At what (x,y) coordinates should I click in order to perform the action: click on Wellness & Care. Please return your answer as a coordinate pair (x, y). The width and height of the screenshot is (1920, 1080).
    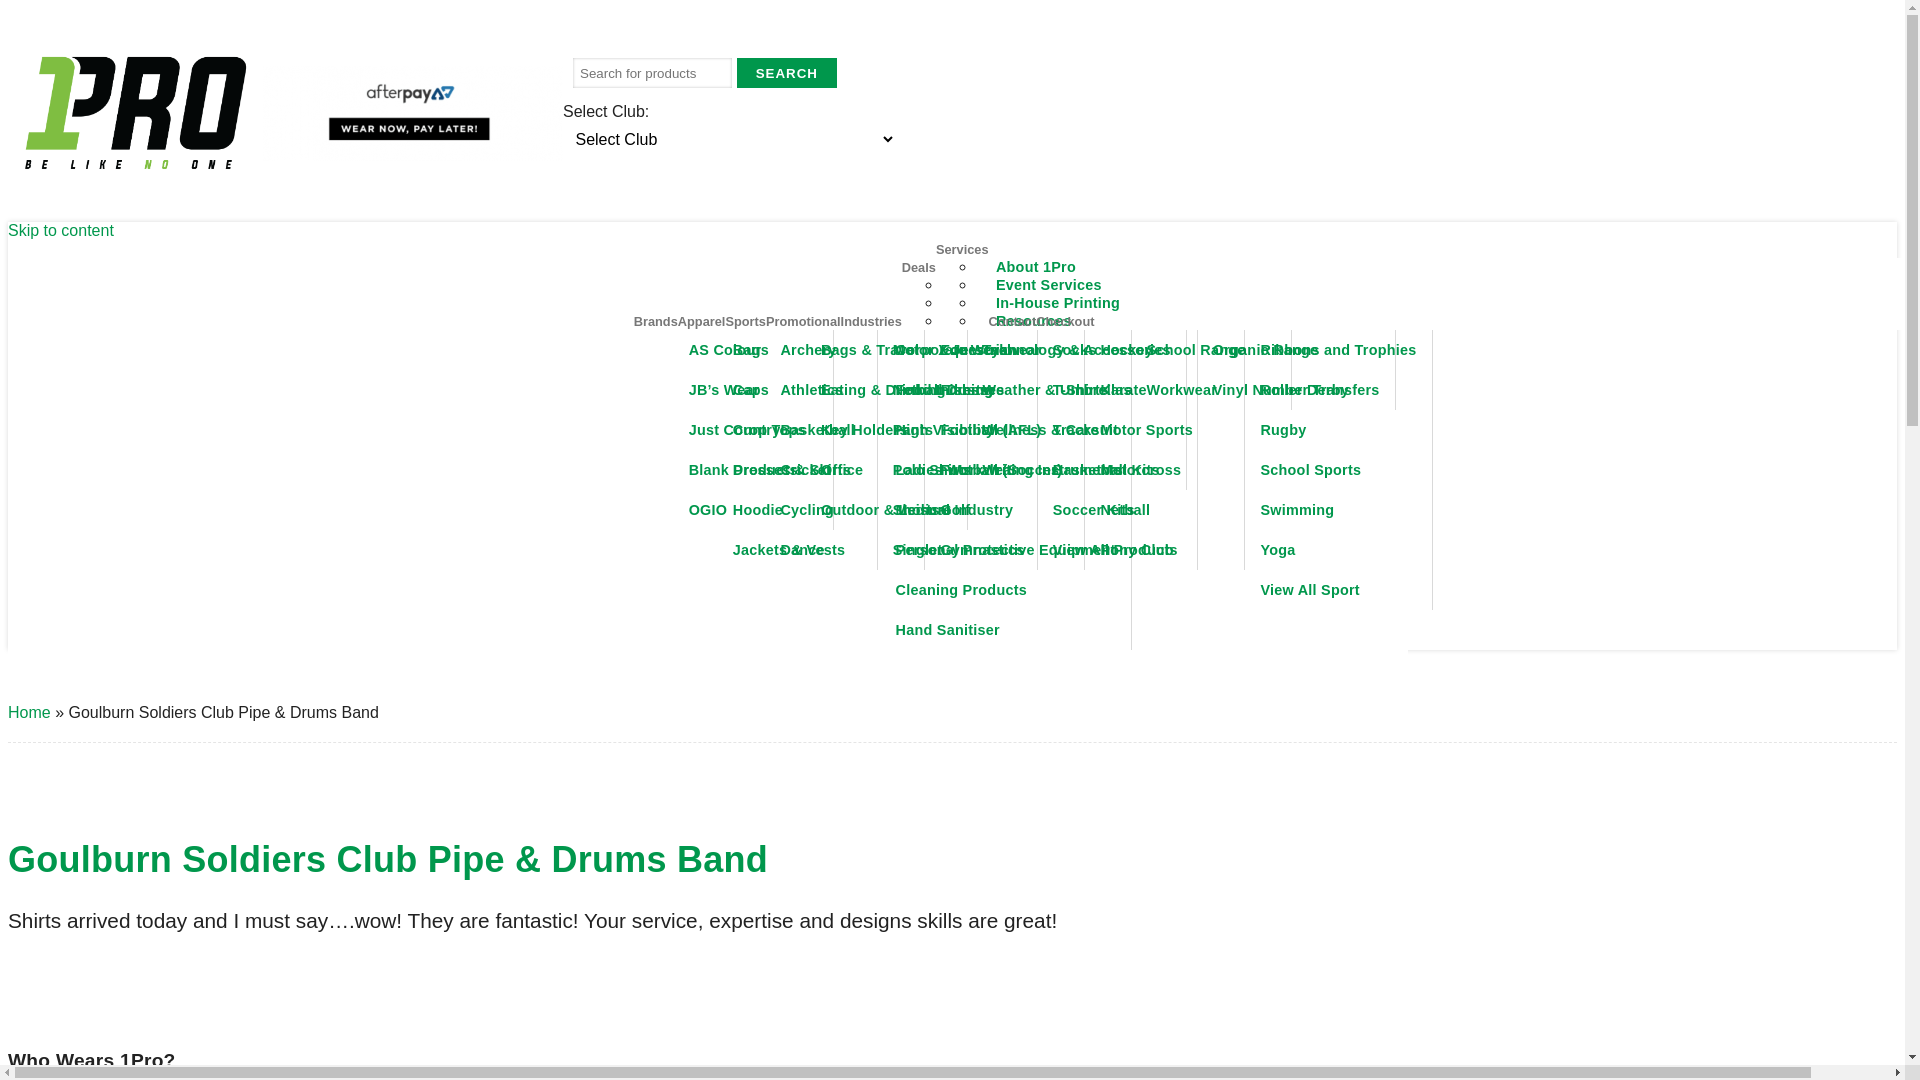
    Looking at the image, I should click on (1077, 430).